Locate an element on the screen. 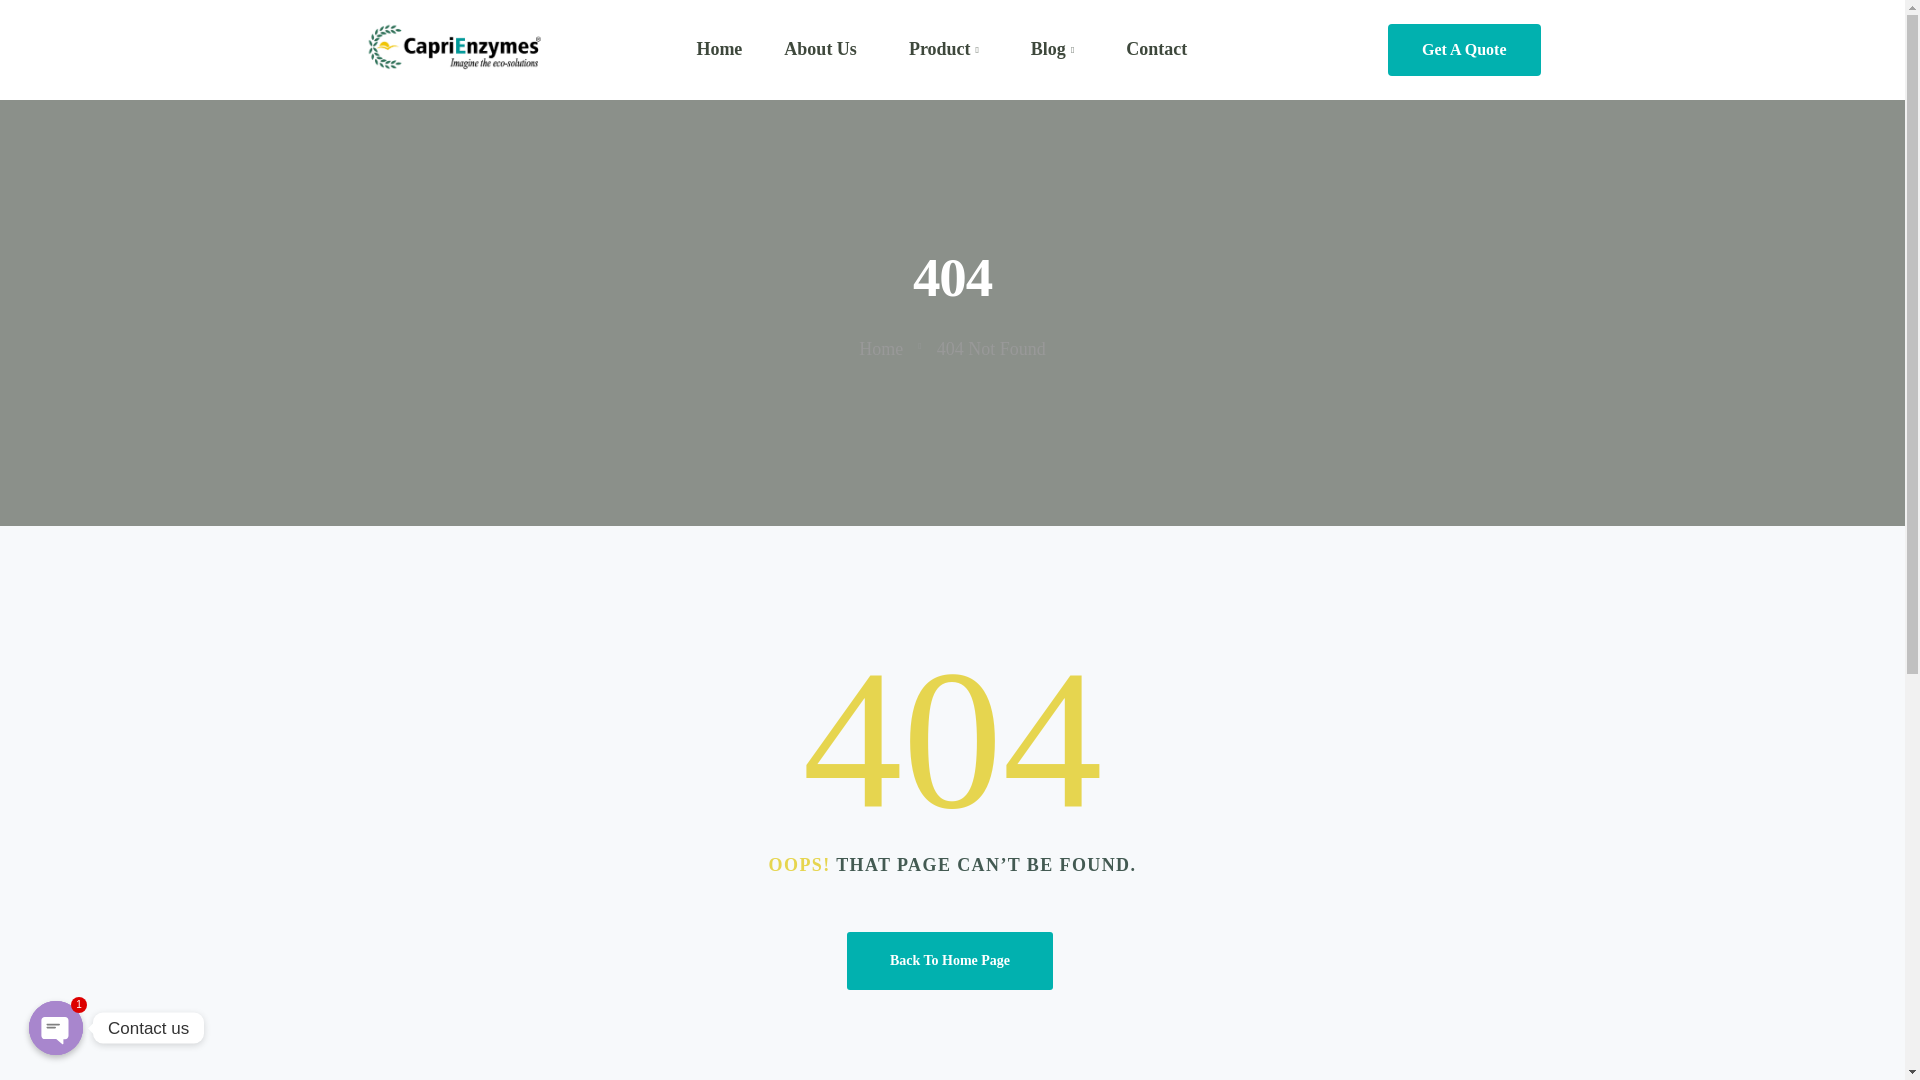 This screenshot has width=1920, height=1080. Product is located at coordinates (943, 49).